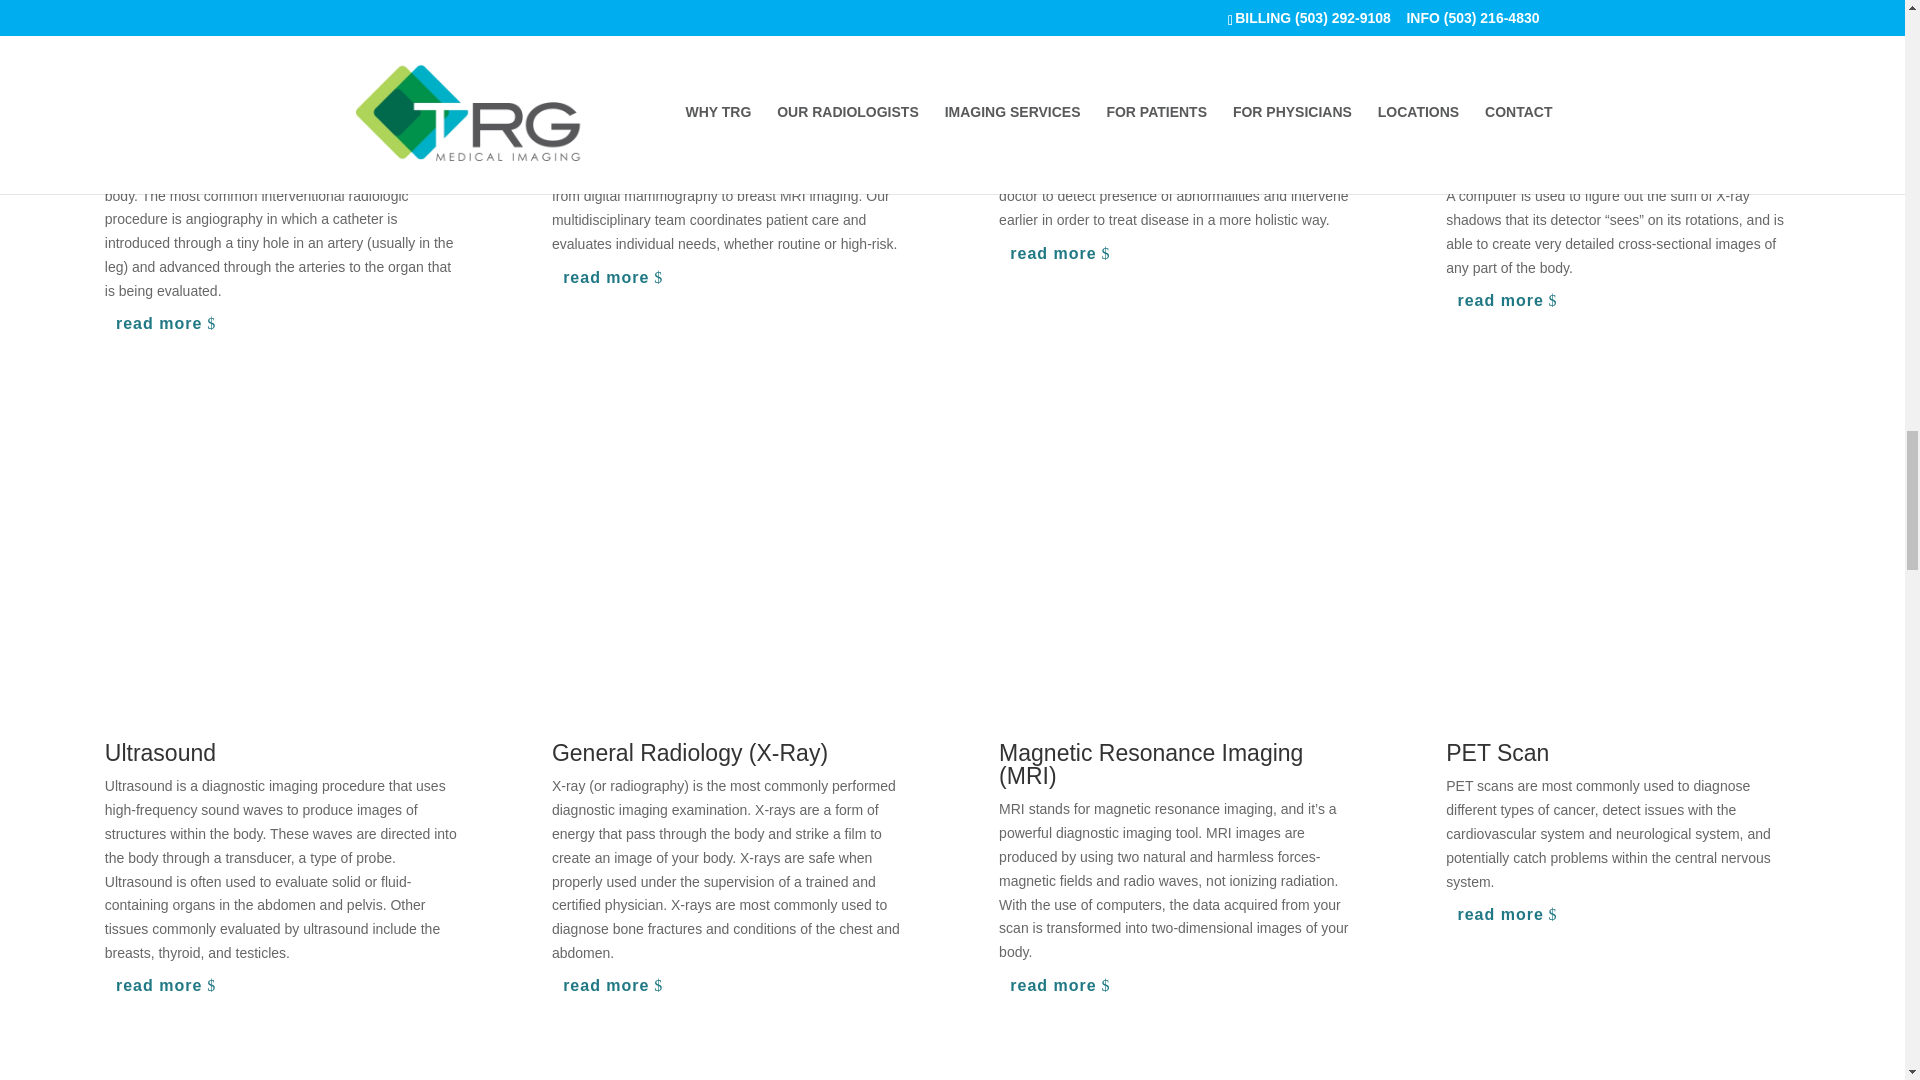 The image size is (1920, 1080). Describe the element at coordinates (170, 986) in the screenshot. I see `read more` at that location.